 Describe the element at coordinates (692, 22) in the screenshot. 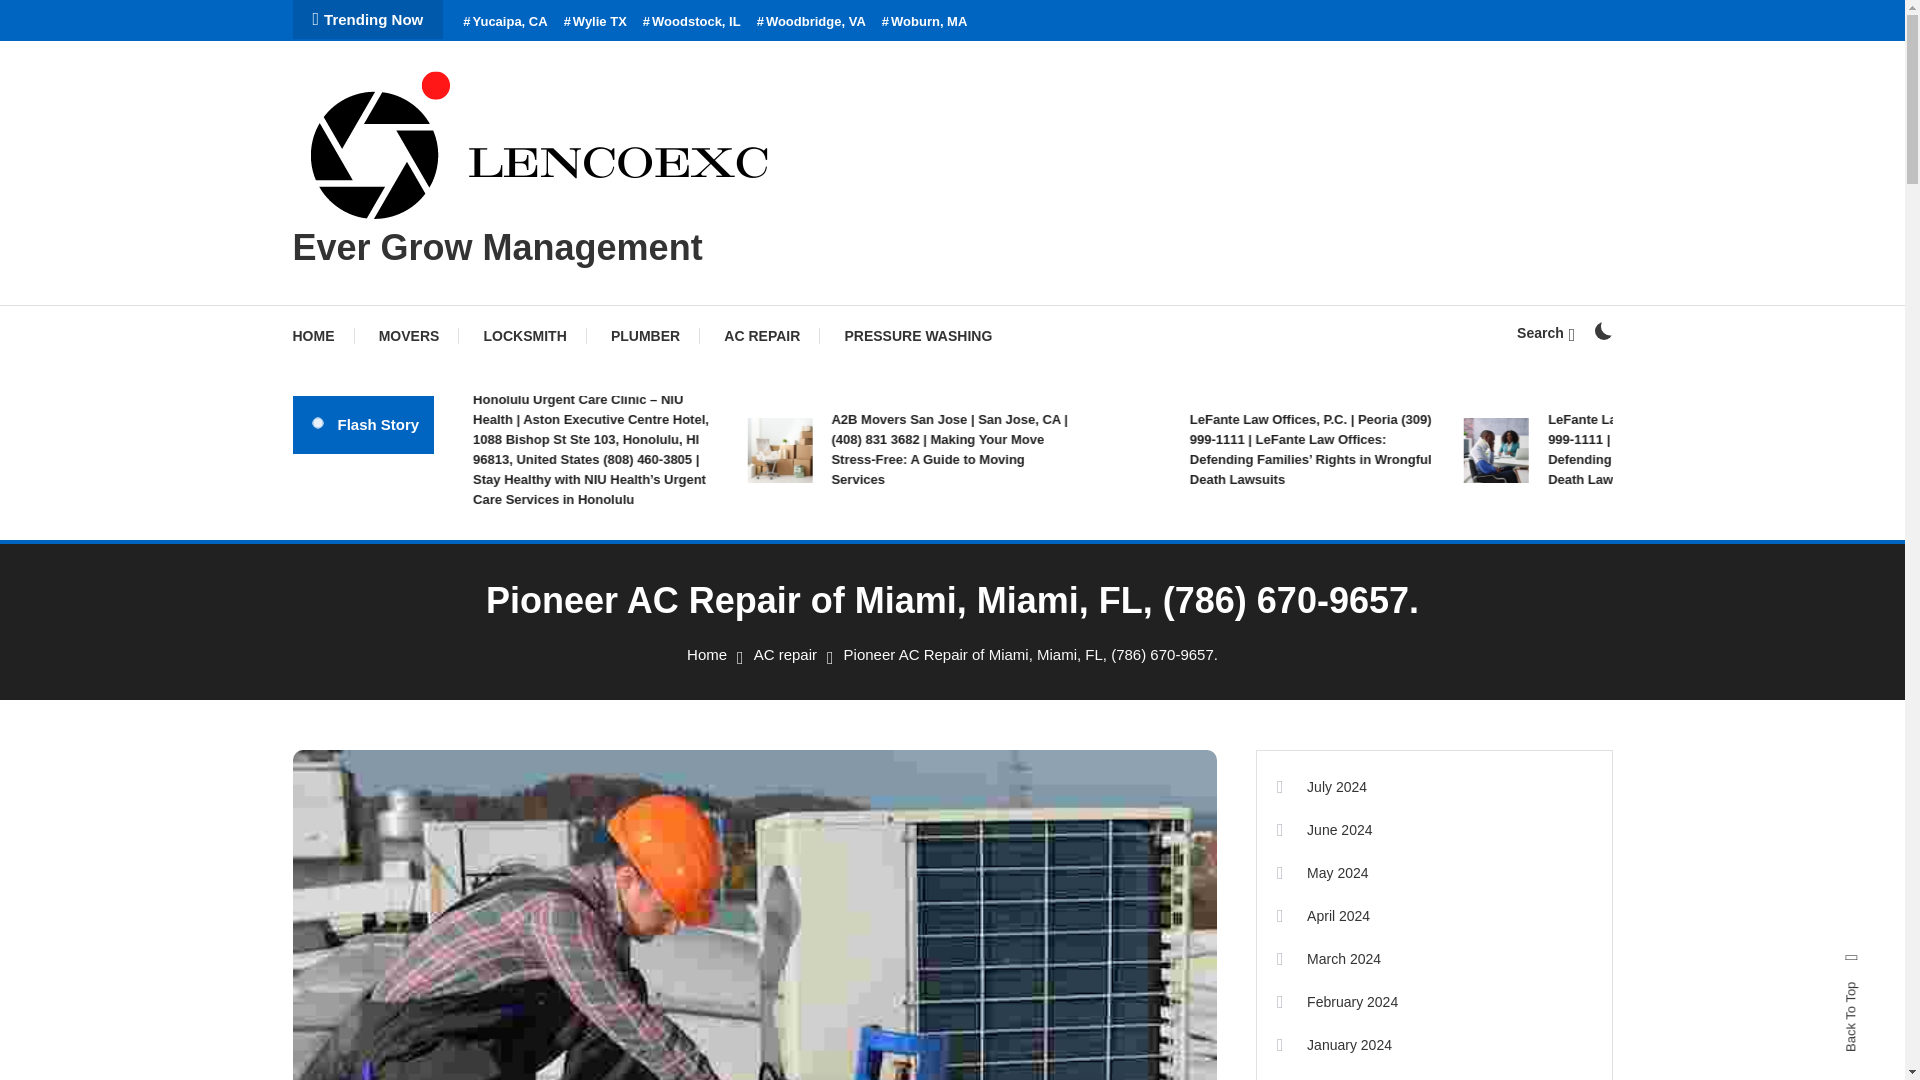

I see `Woodstock, IL` at that location.